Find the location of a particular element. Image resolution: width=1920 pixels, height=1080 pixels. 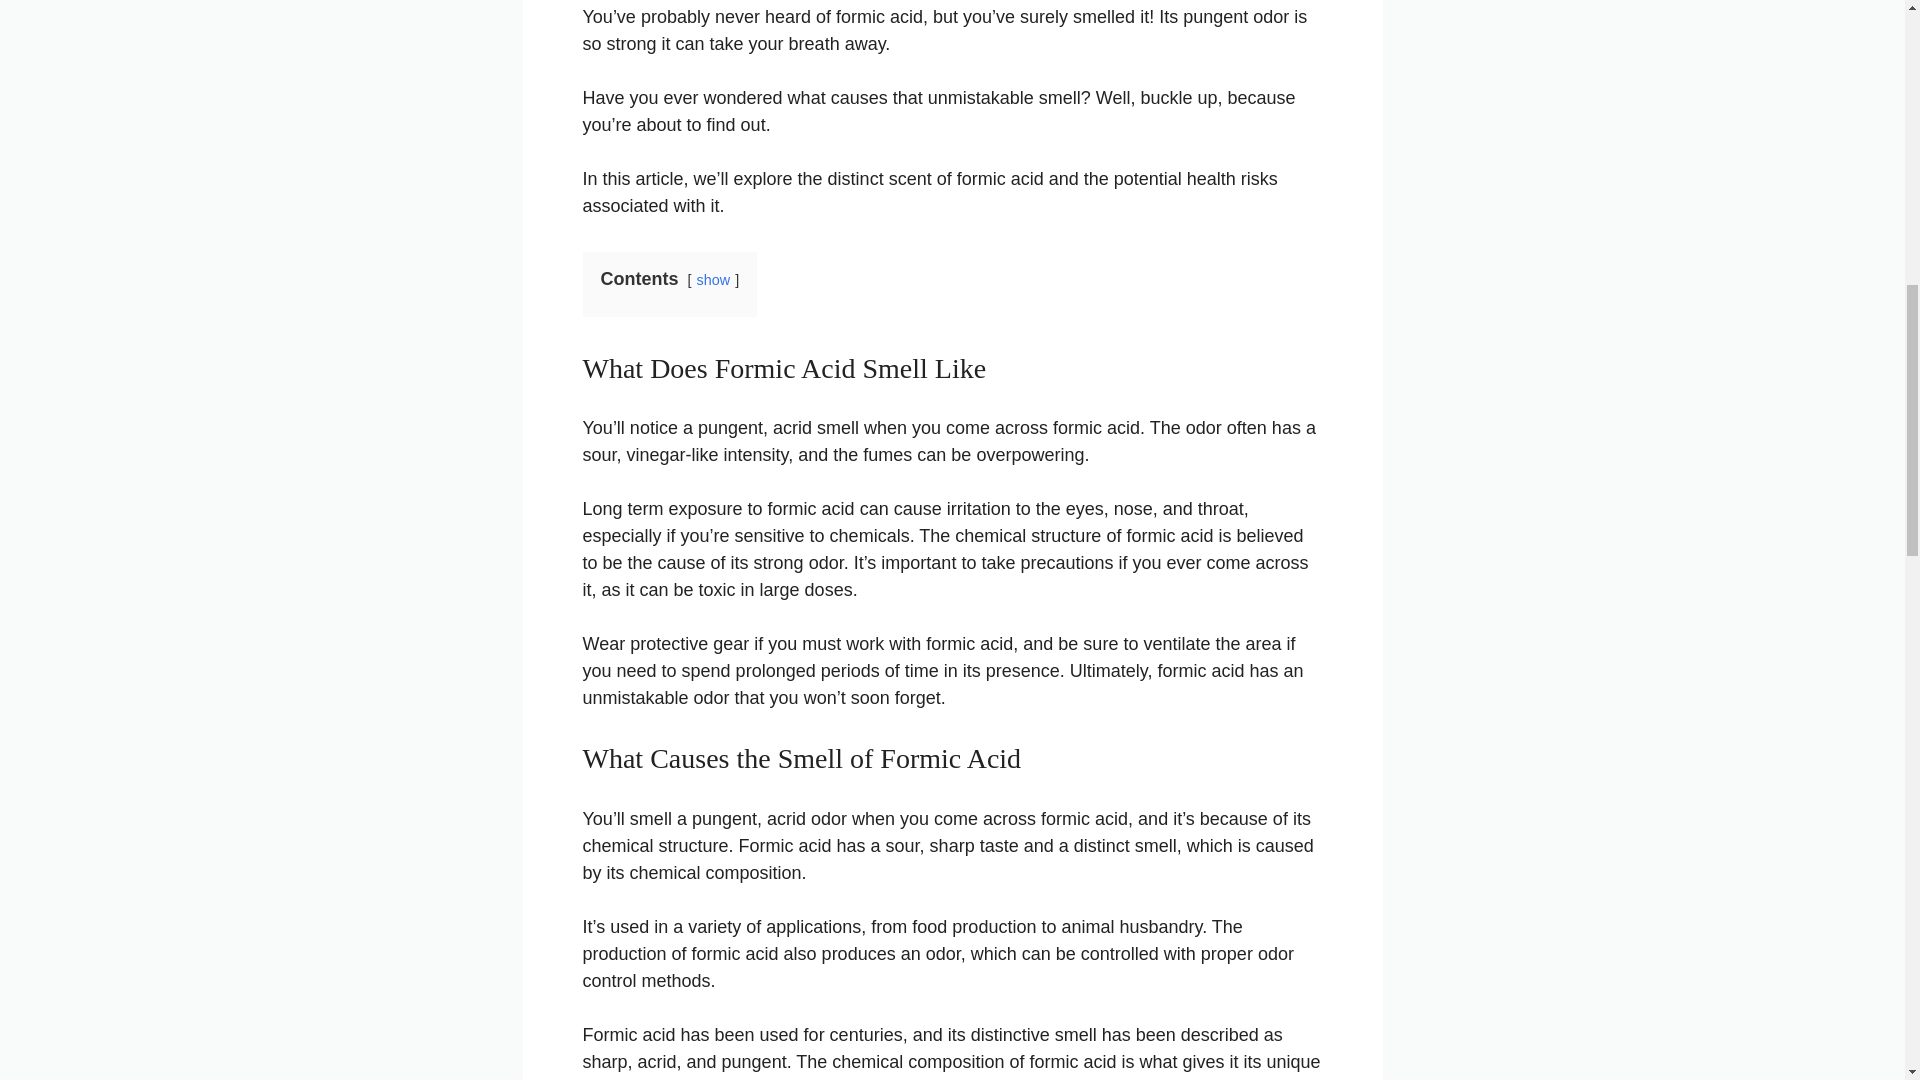

show is located at coordinates (714, 280).